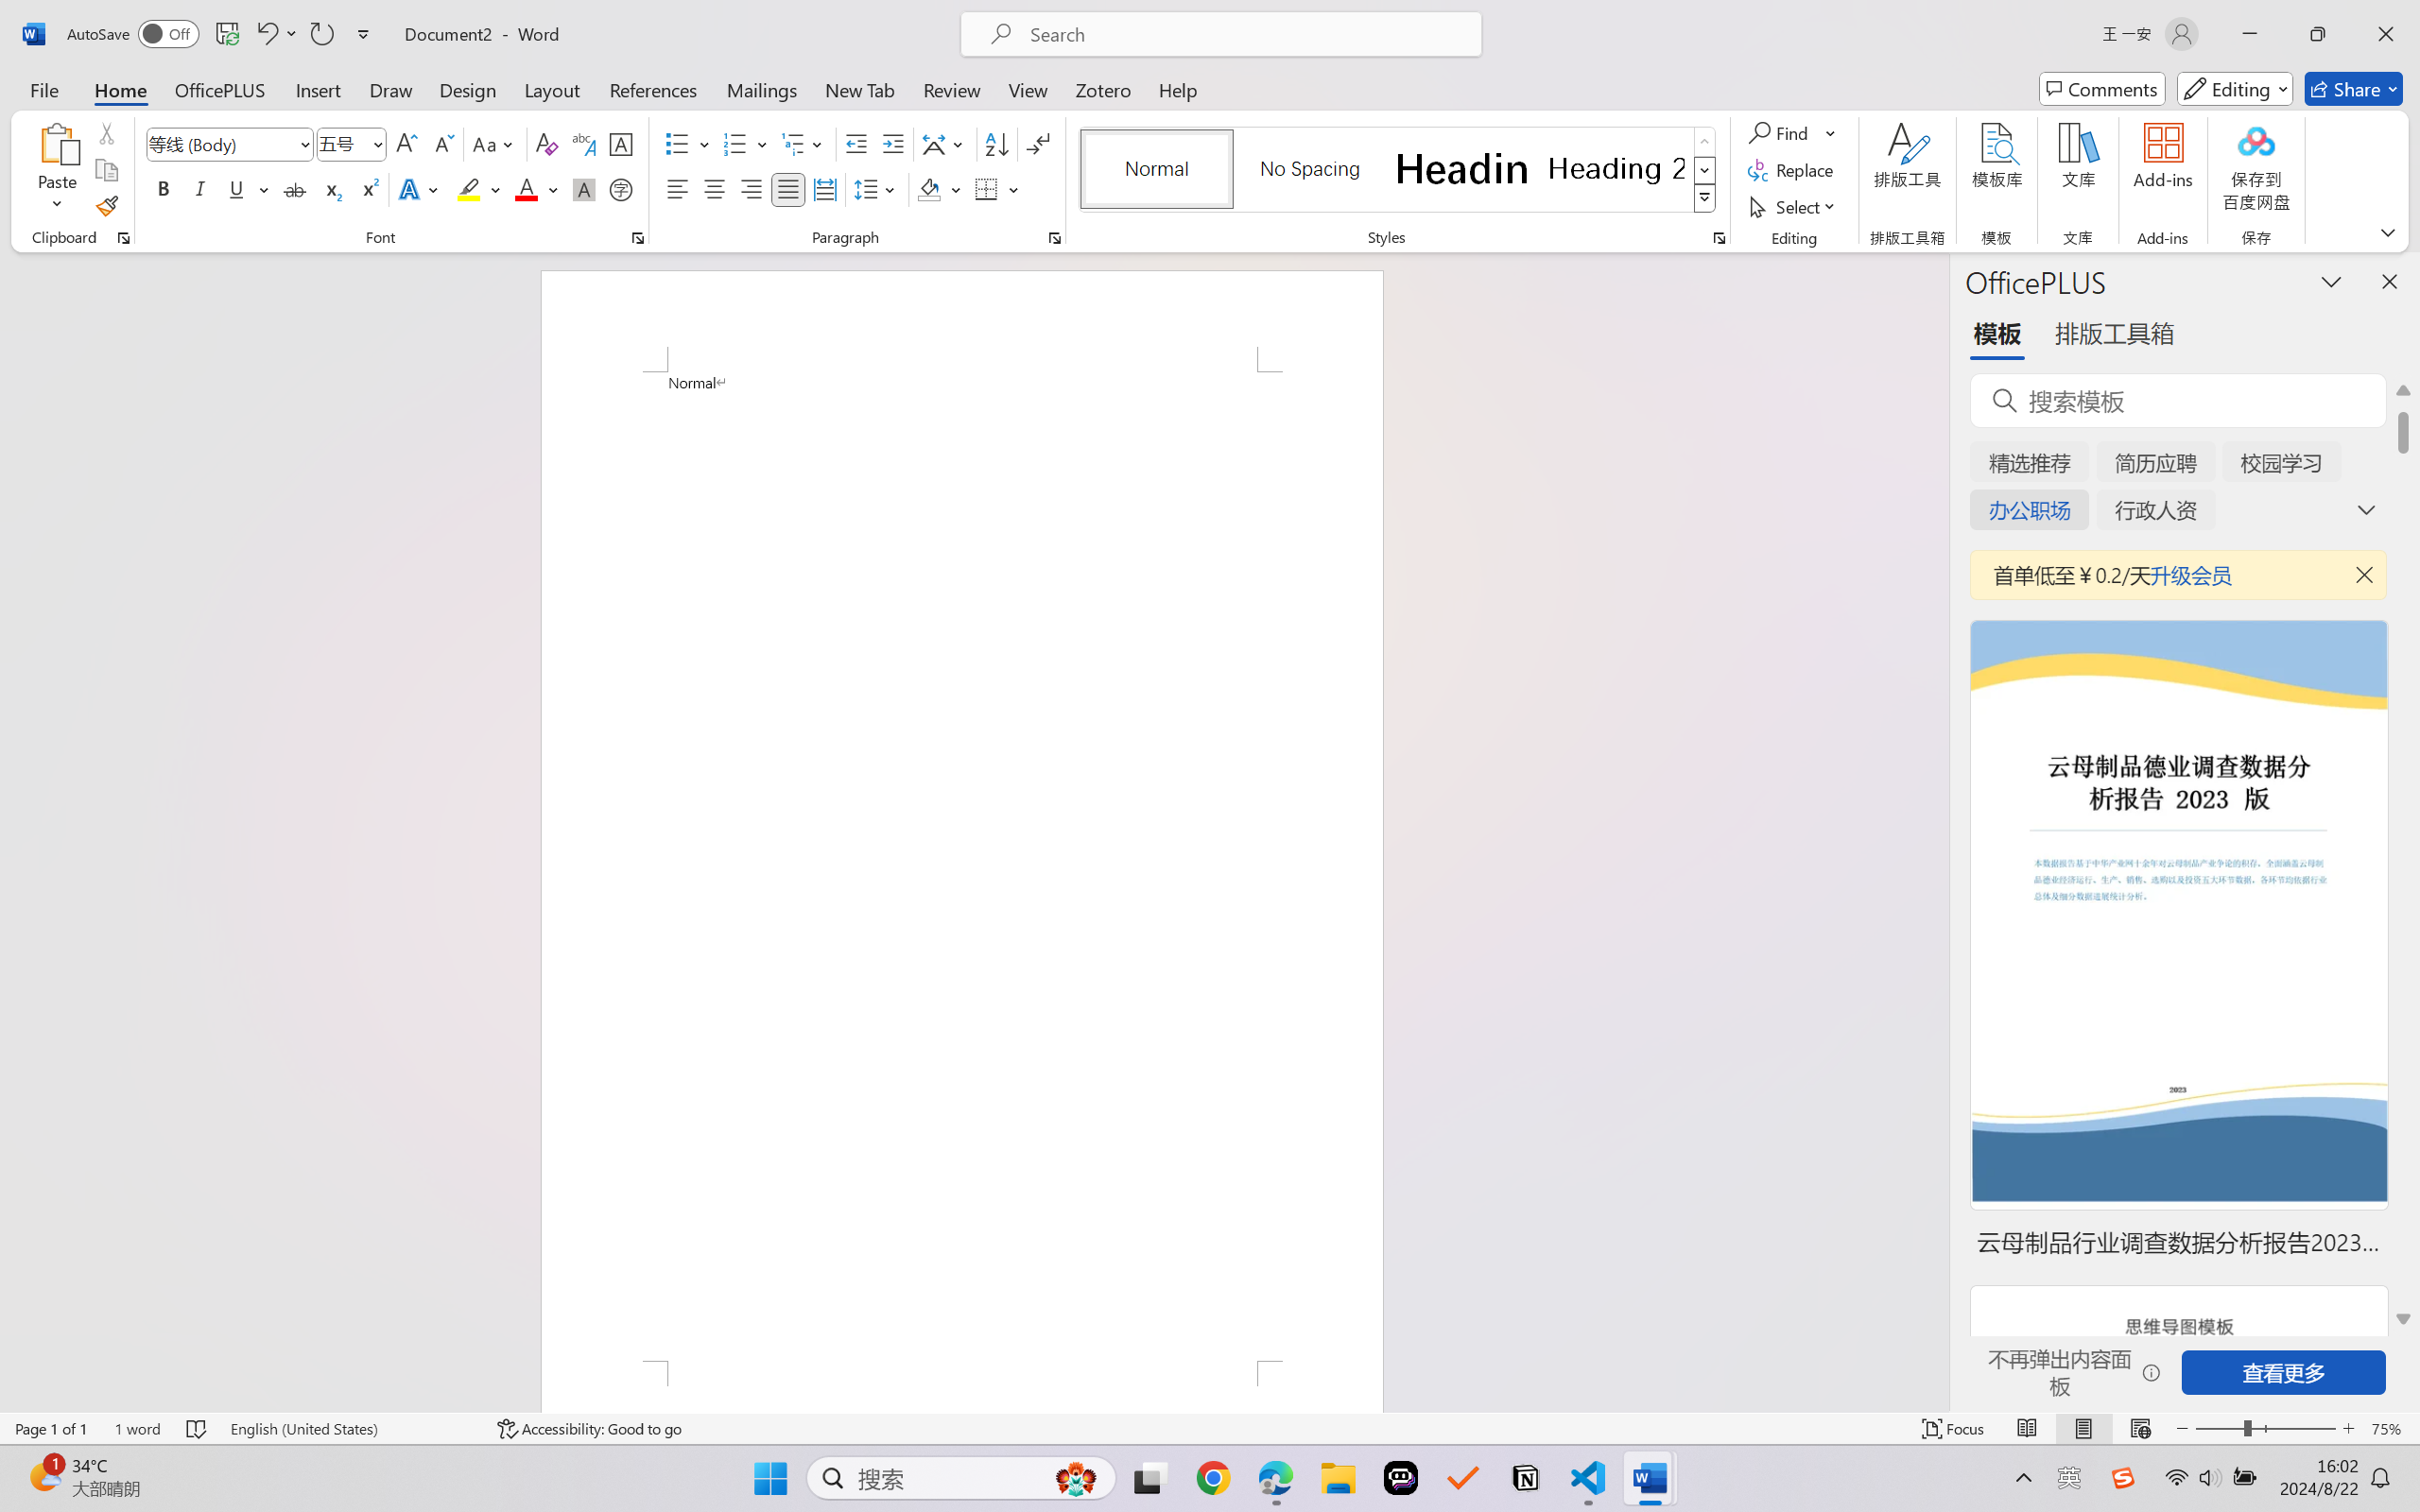 The image size is (2420, 1512). Describe the element at coordinates (2354, 89) in the screenshot. I see `Share` at that location.